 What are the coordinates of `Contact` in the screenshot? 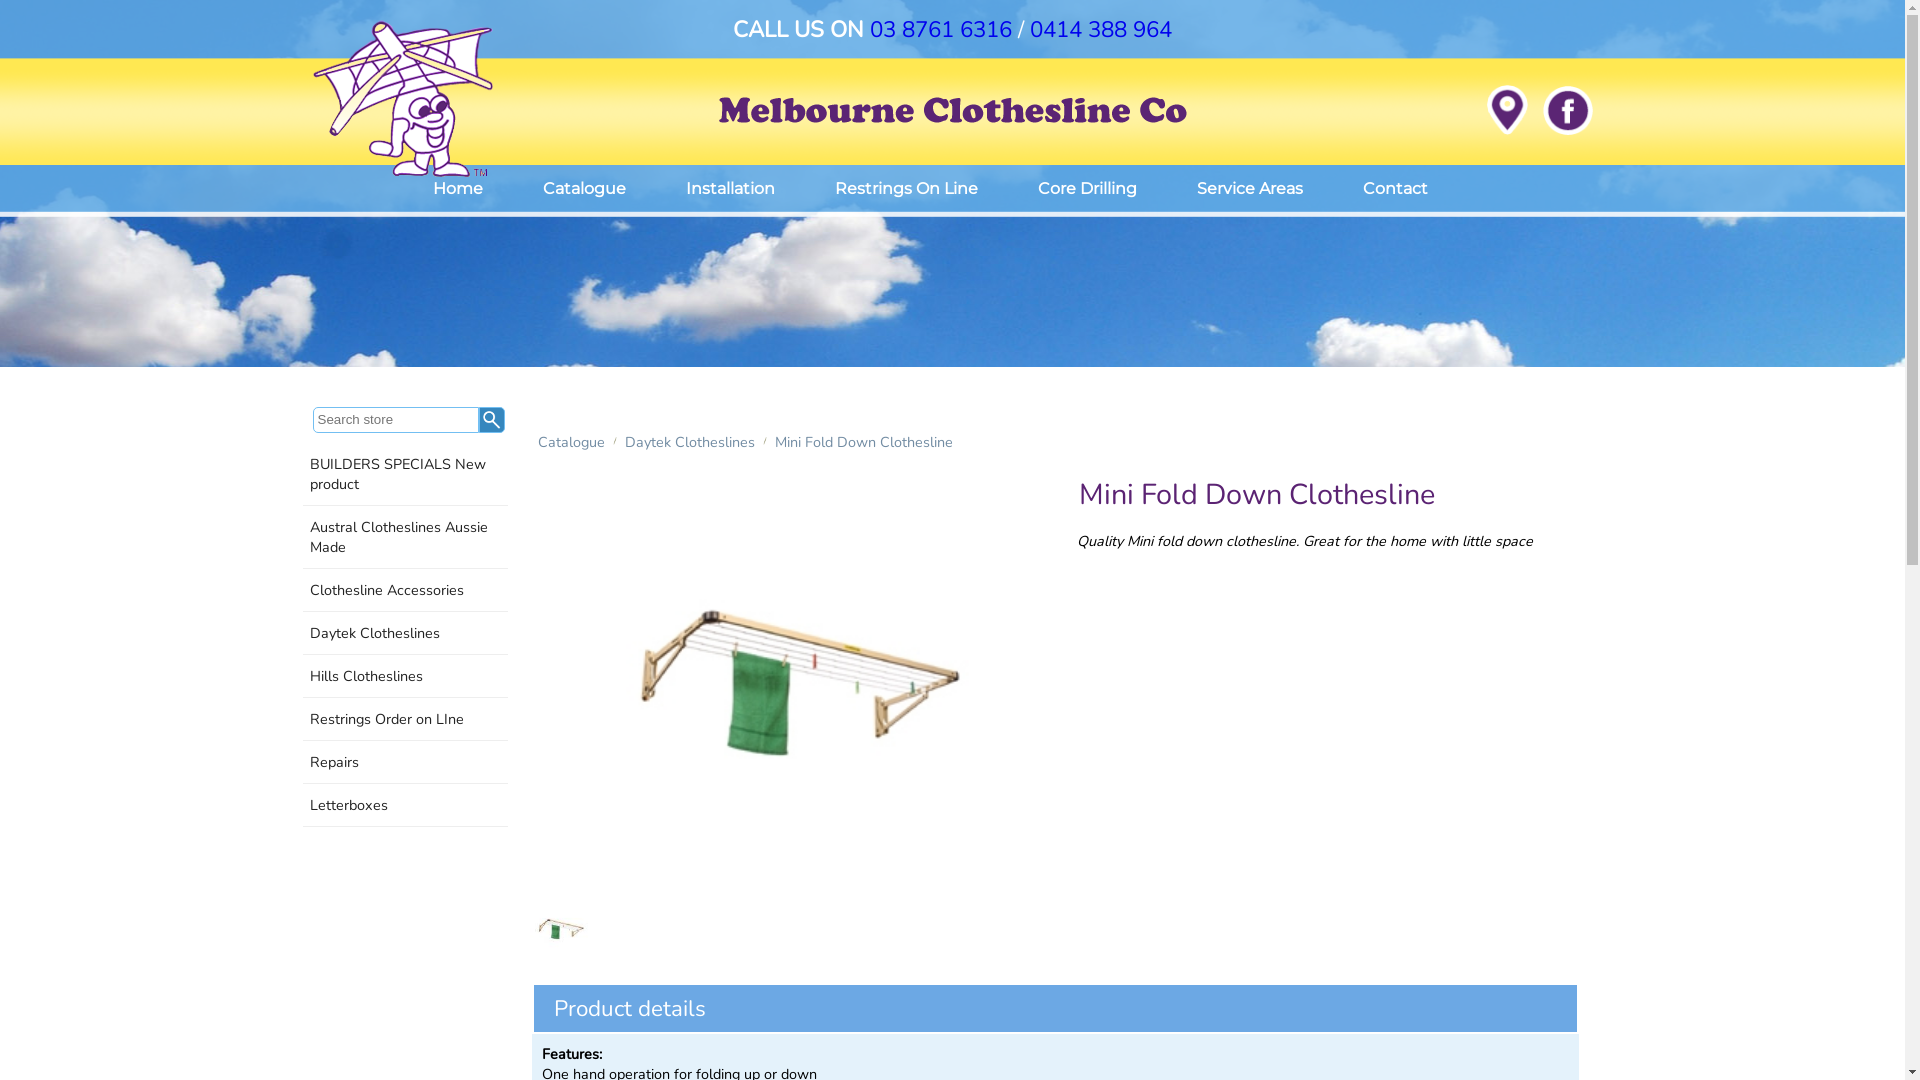 It's located at (1394, 188).